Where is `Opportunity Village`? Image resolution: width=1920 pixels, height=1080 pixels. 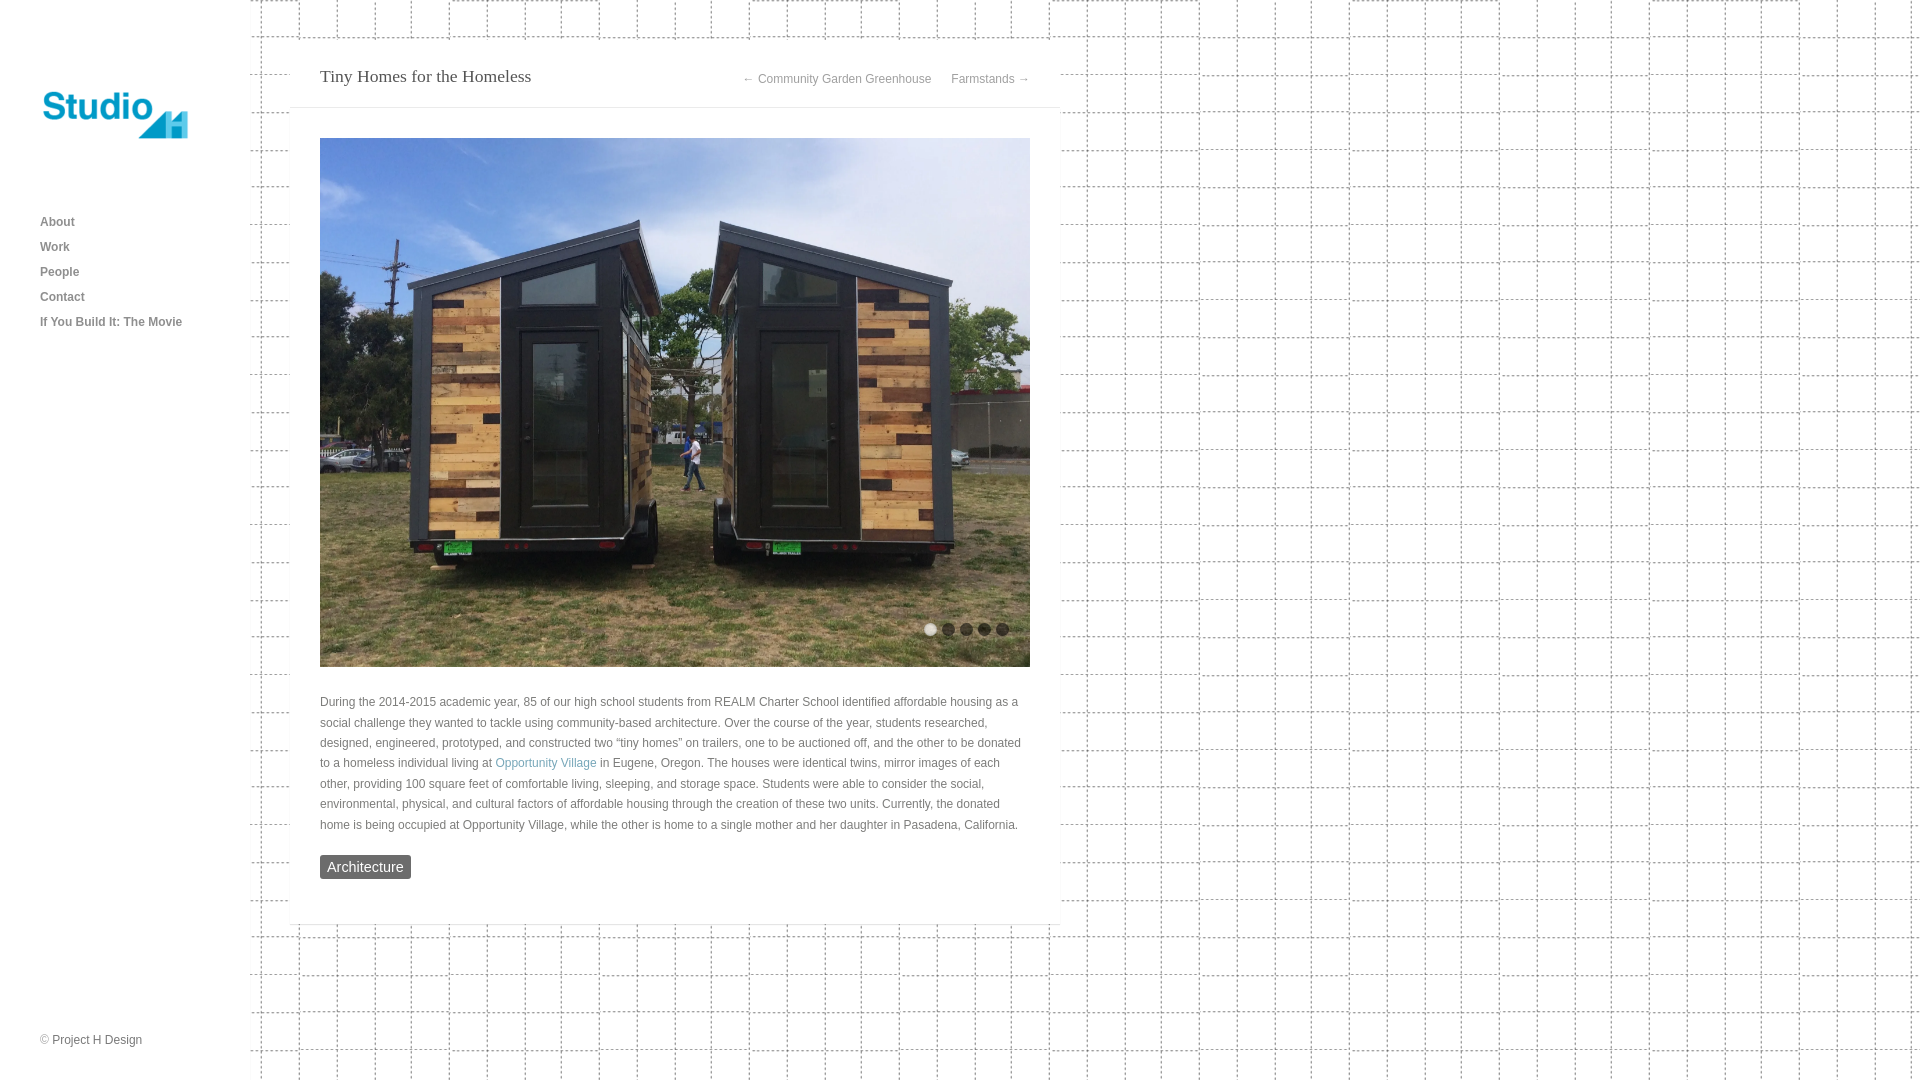
Opportunity Village is located at coordinates (545, 763).